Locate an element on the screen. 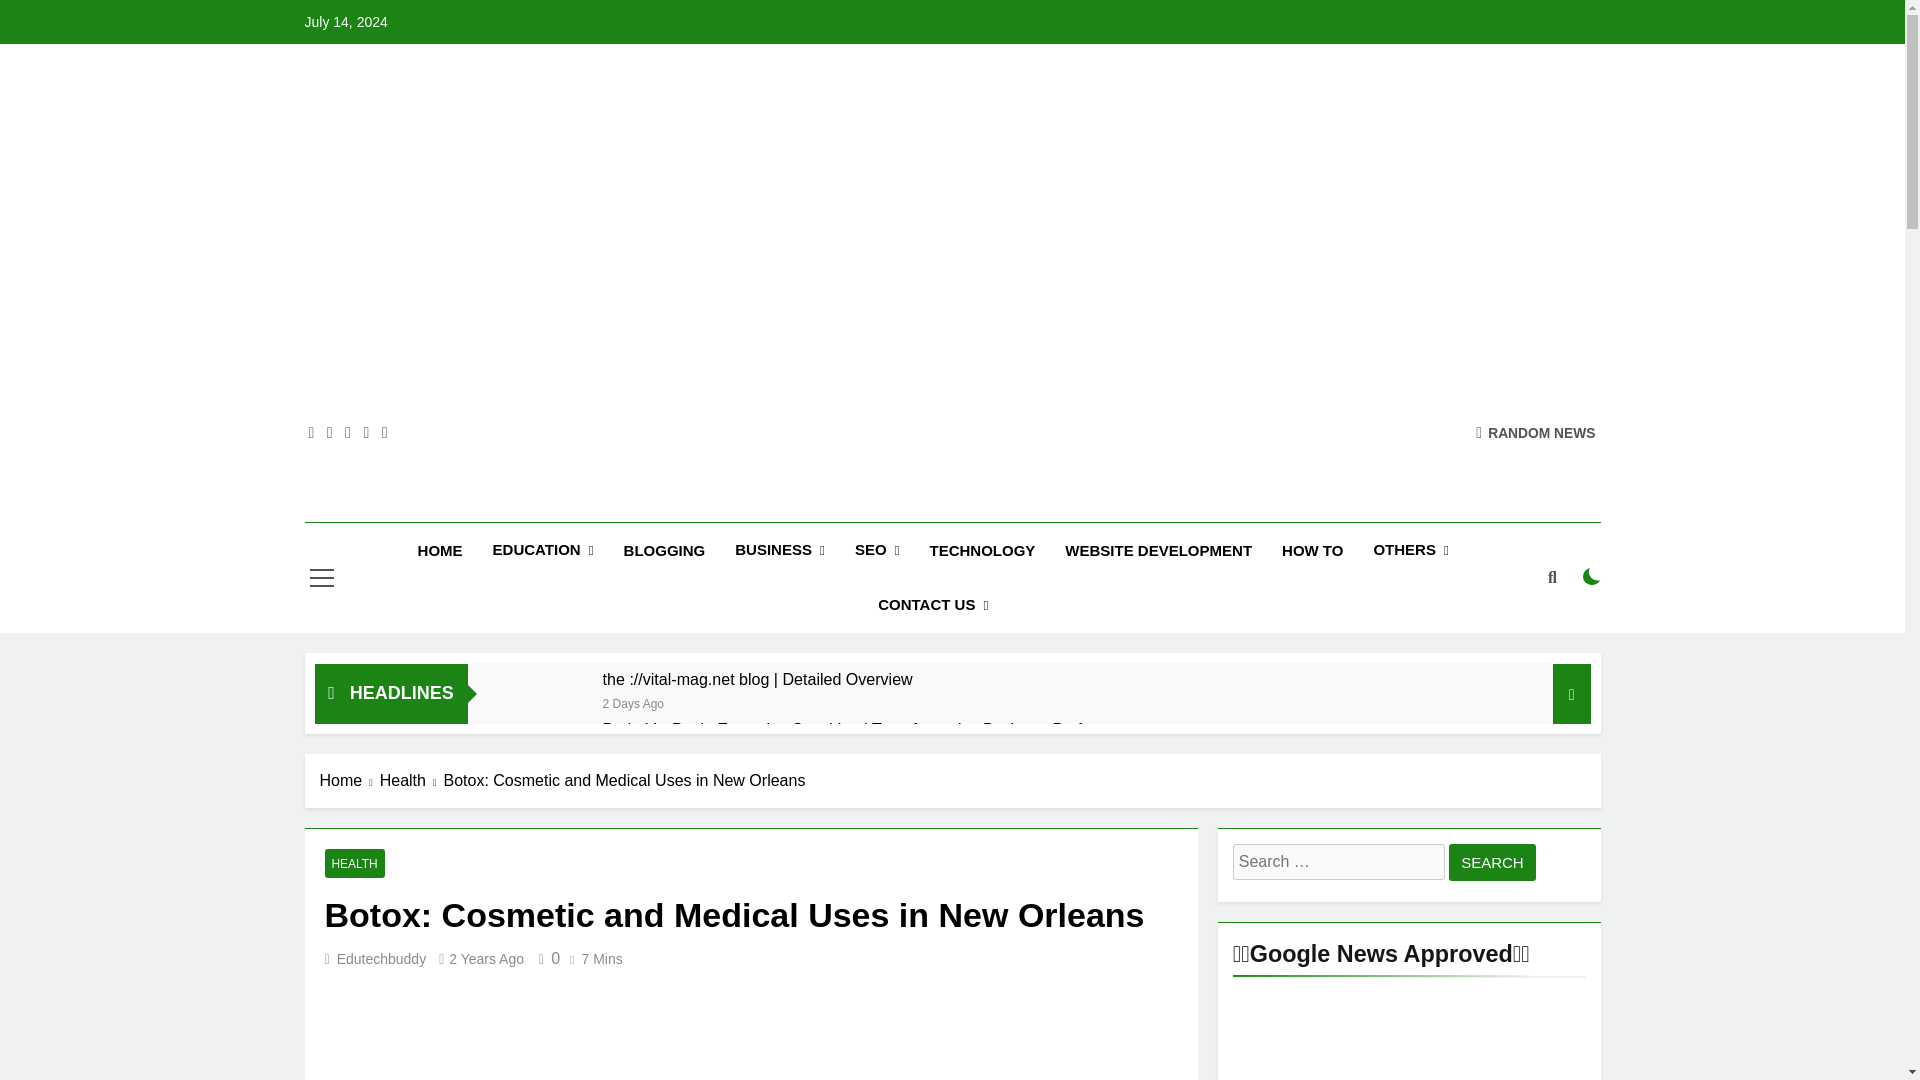  RANDOM NEWS is located at coordinates (1536, 432).